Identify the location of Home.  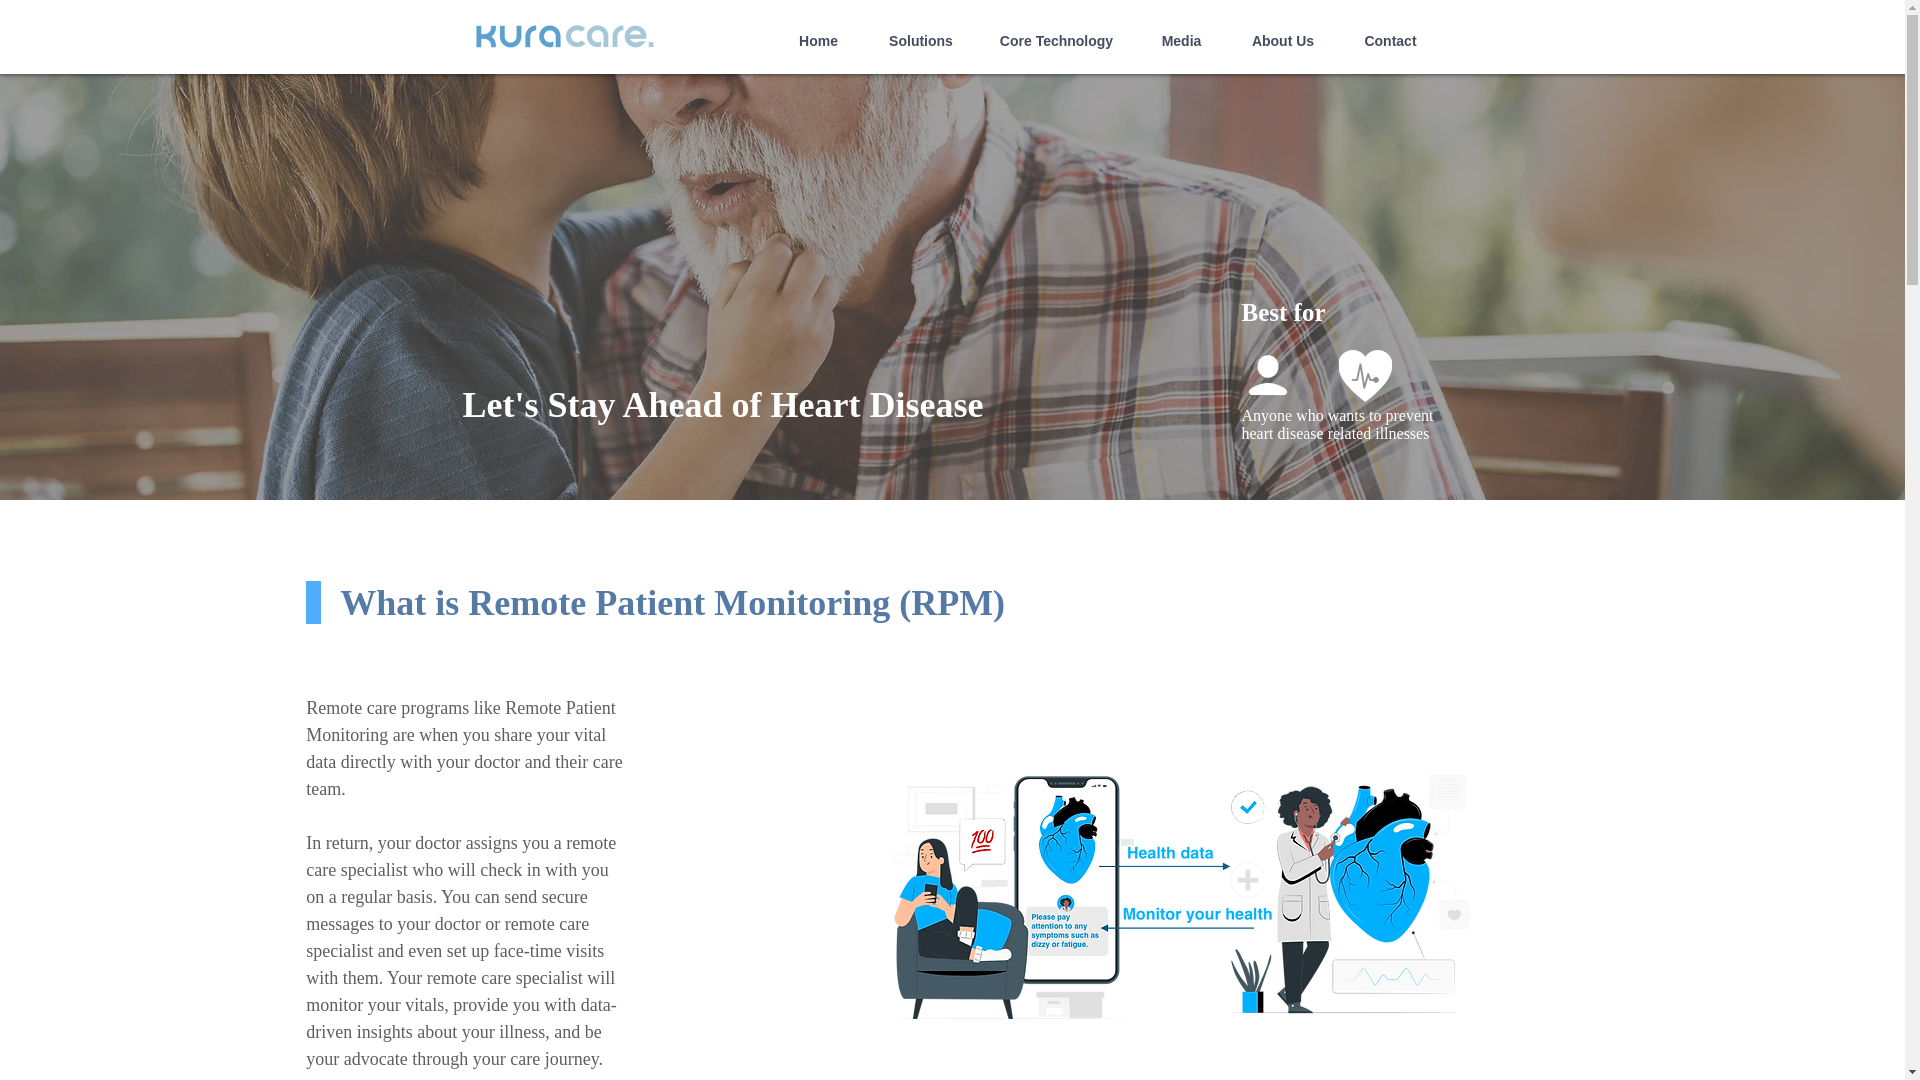
(818, 32).